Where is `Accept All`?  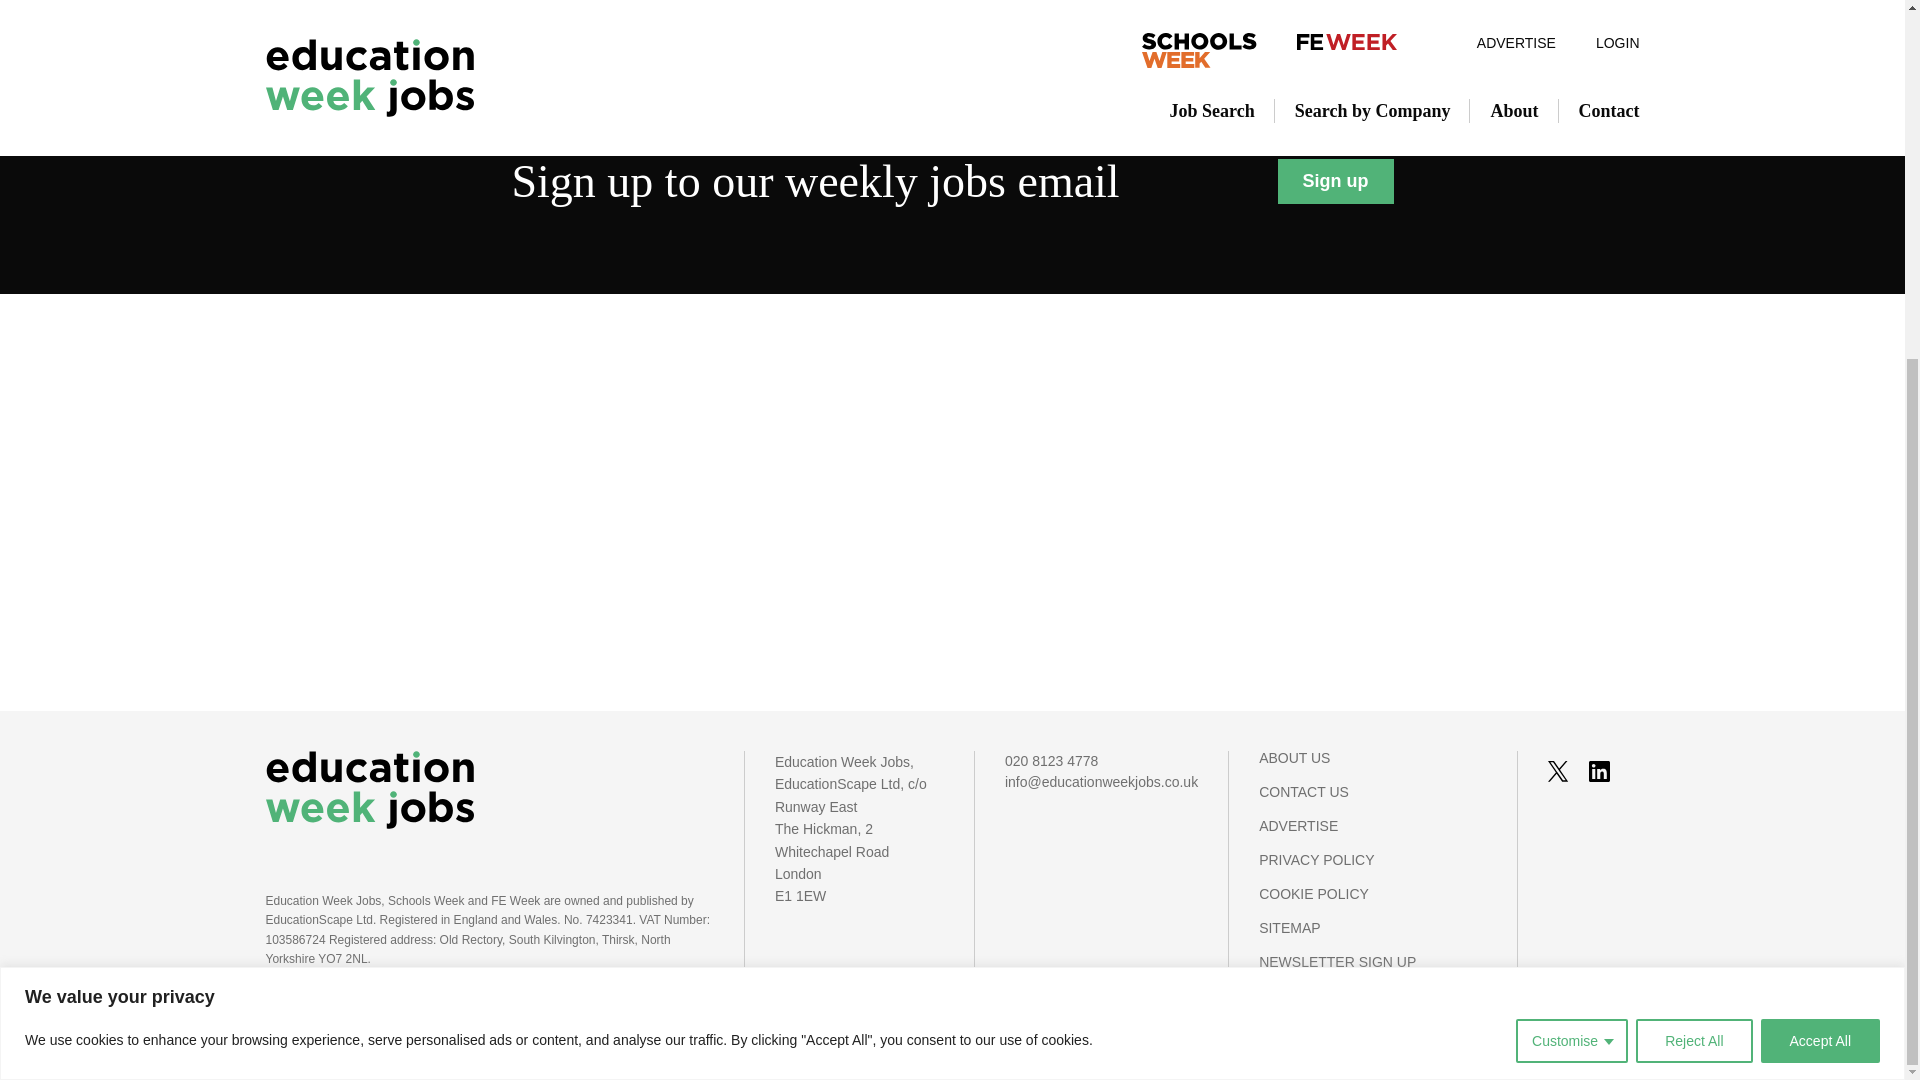
Accept All is located at coordinates (1820, 512).